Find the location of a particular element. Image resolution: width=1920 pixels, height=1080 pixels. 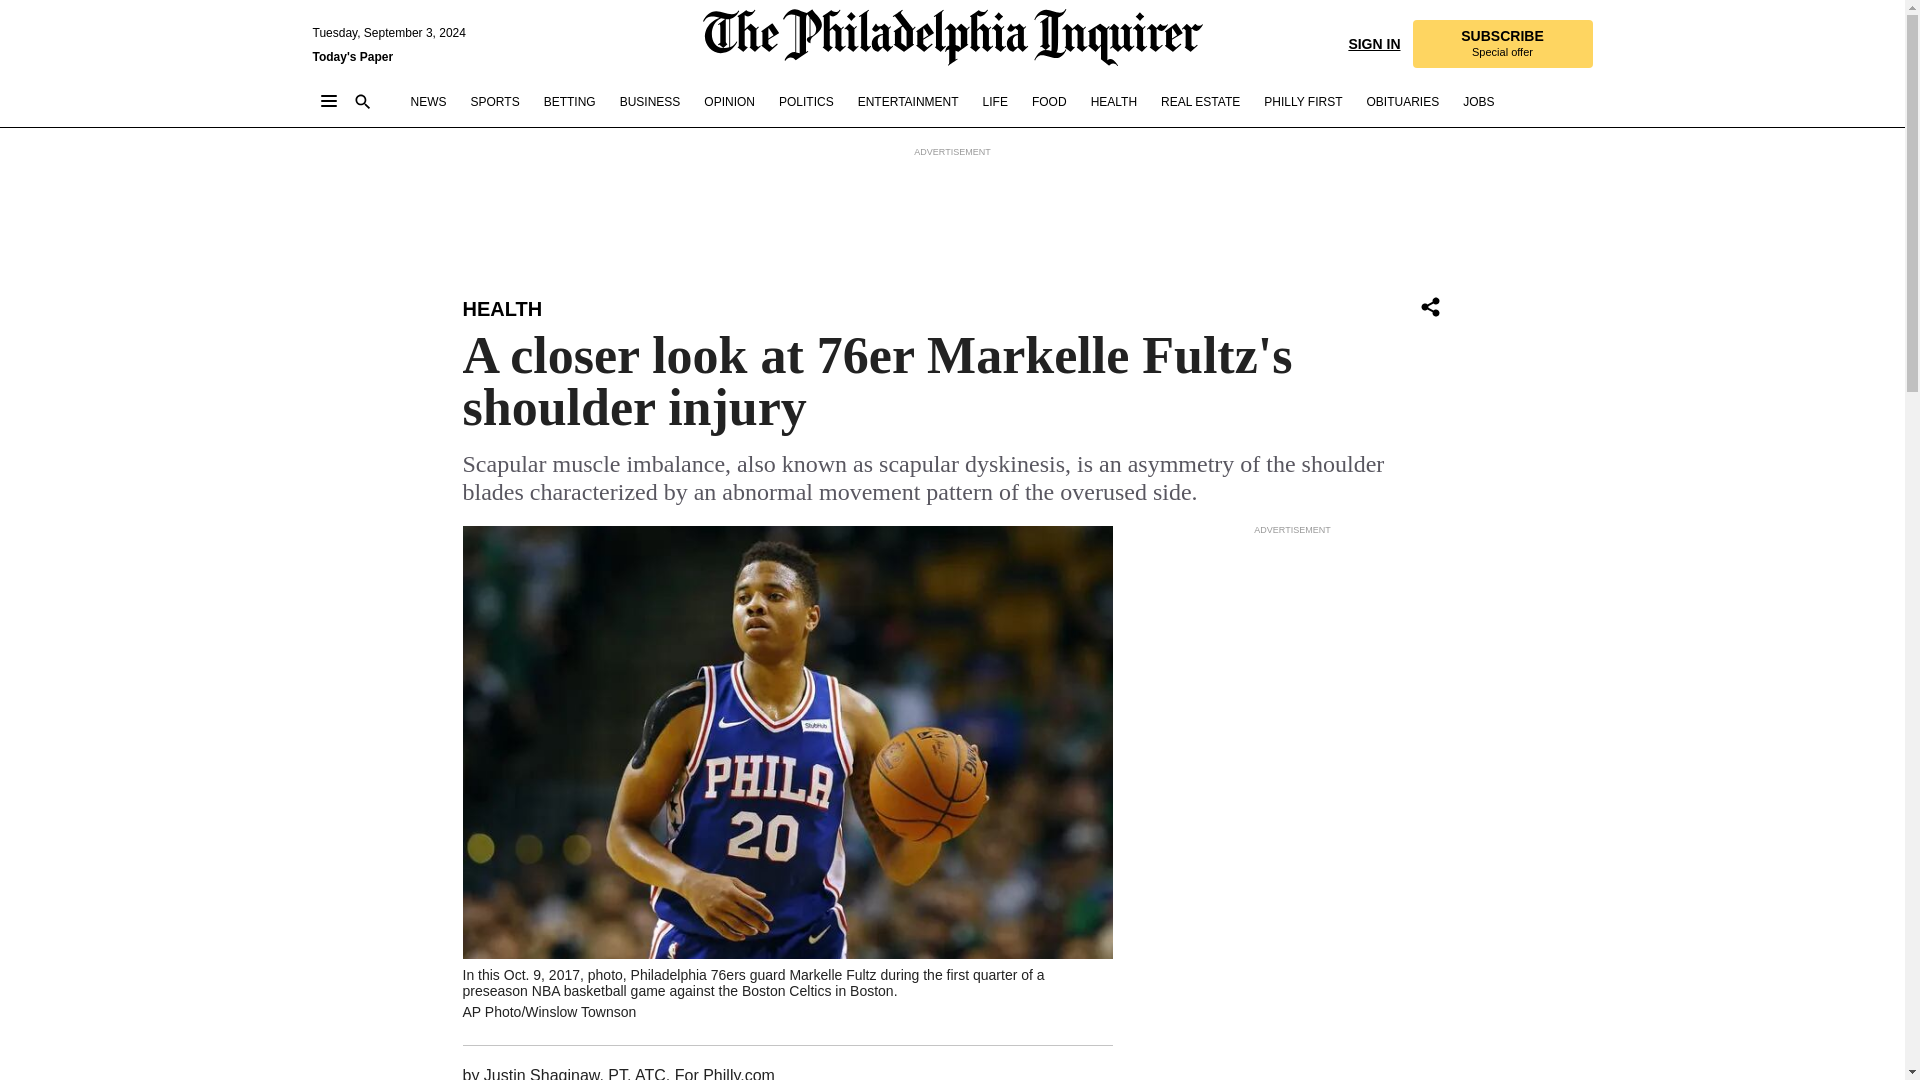

LIFE is located at coordinates (996, 102).